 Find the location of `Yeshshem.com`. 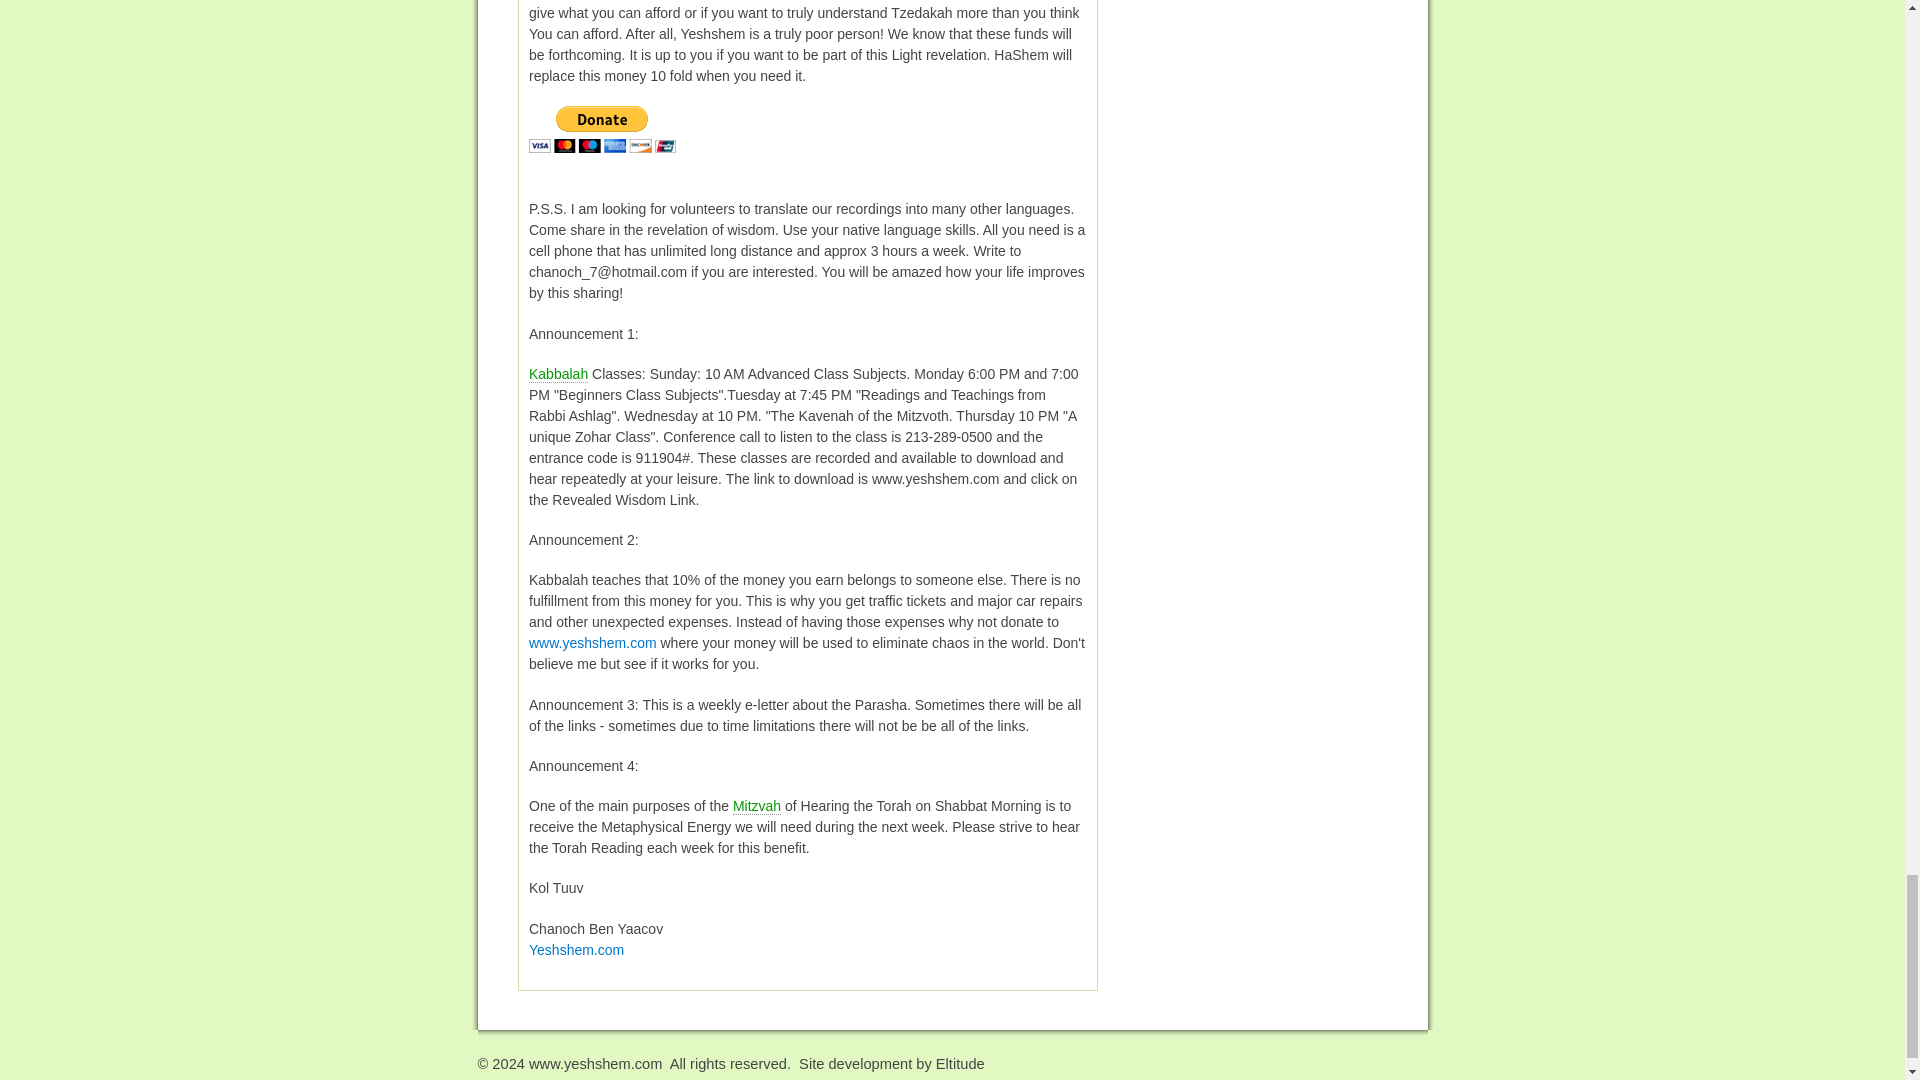

Yeshshem.com is located at coordinates (576, 949).